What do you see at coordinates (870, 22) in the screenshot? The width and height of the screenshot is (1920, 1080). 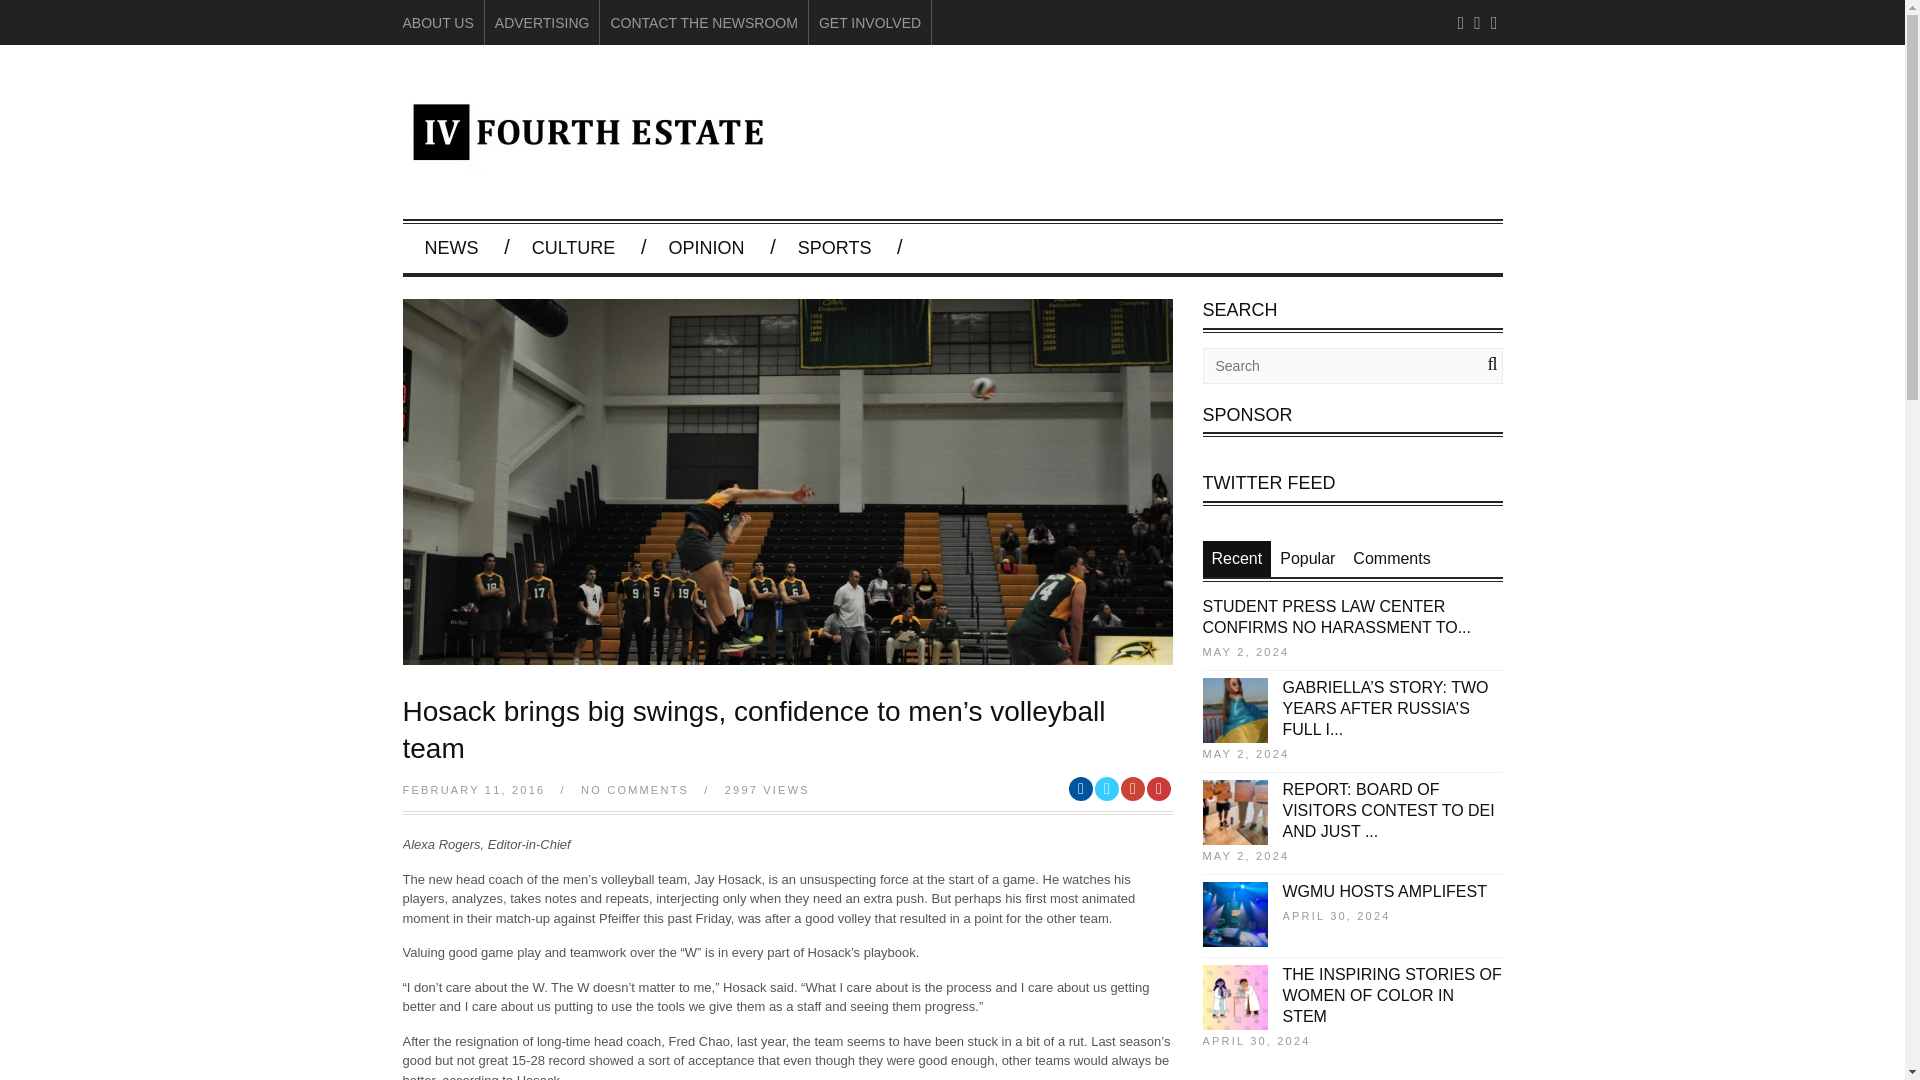 I see `GET INVOLVED` at bounding box center [870, 22].